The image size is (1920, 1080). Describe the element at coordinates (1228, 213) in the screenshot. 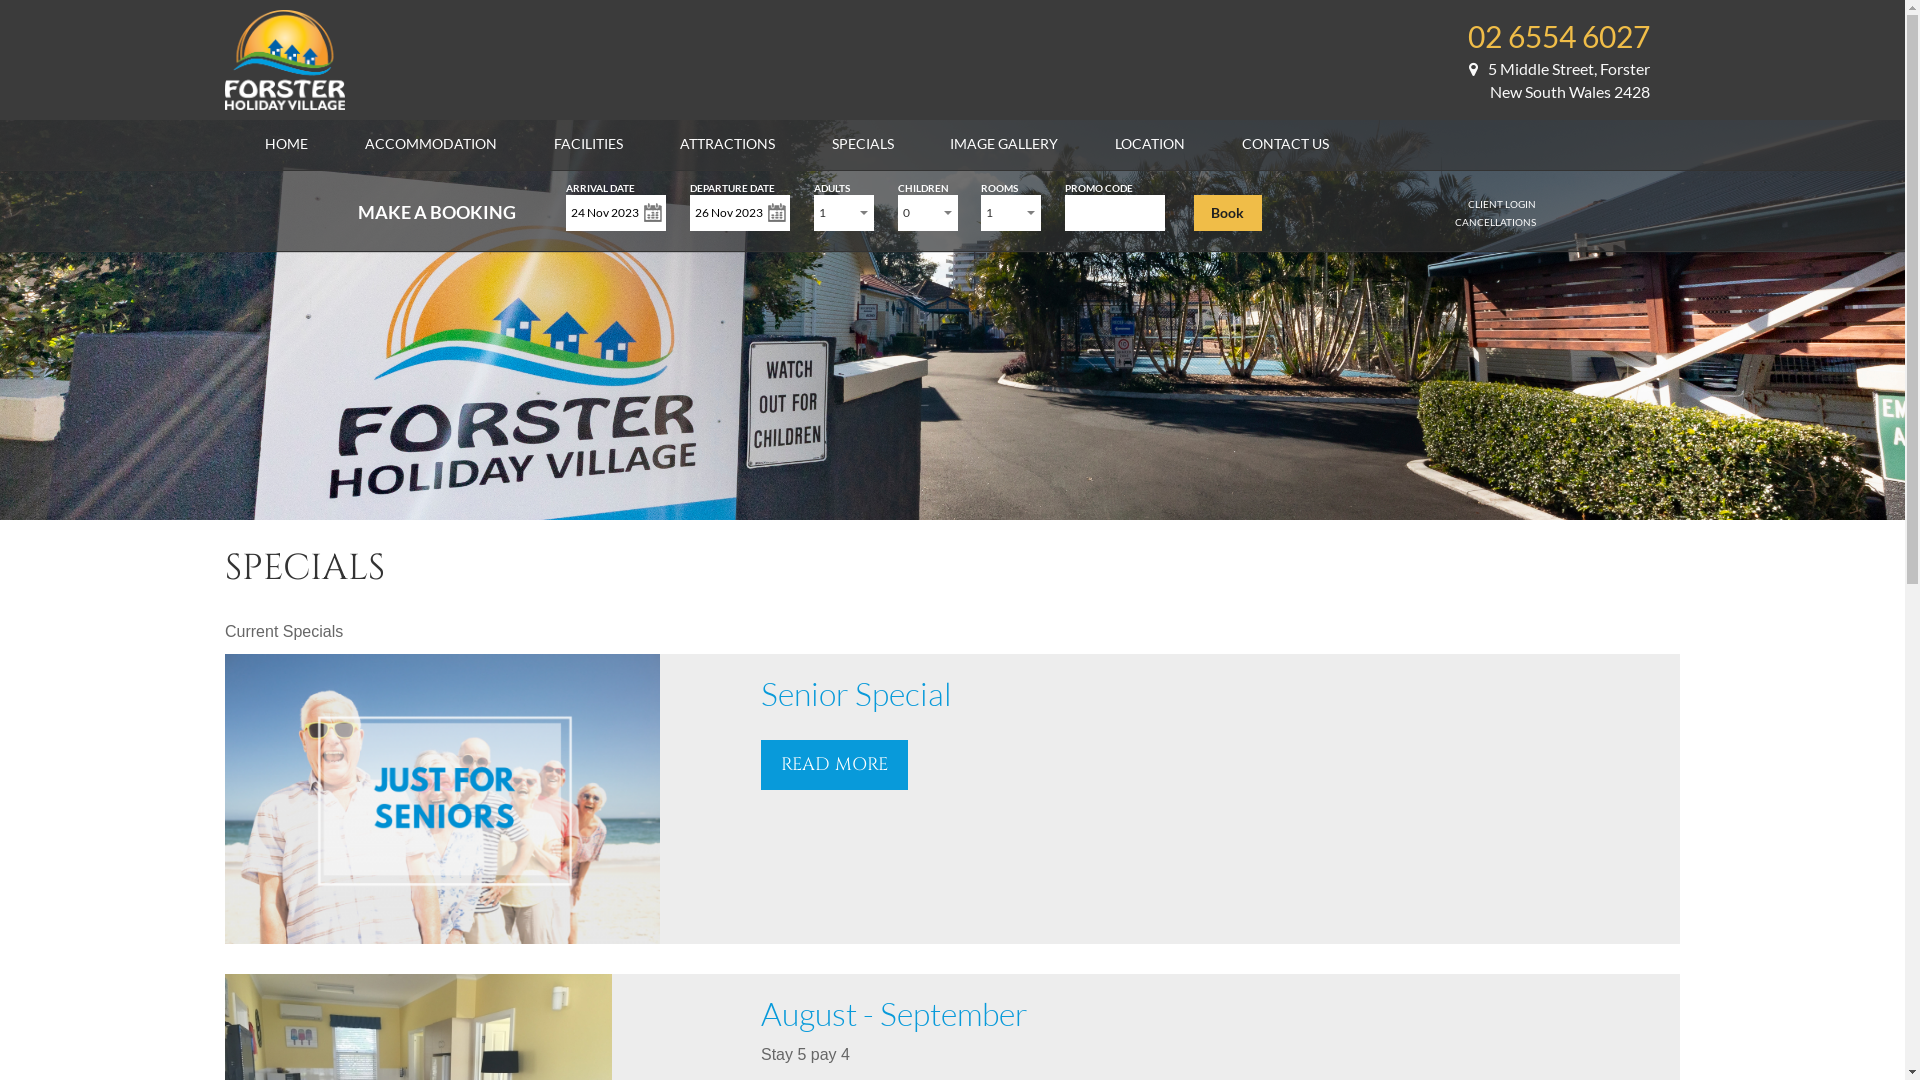

I see `Book` at that location.